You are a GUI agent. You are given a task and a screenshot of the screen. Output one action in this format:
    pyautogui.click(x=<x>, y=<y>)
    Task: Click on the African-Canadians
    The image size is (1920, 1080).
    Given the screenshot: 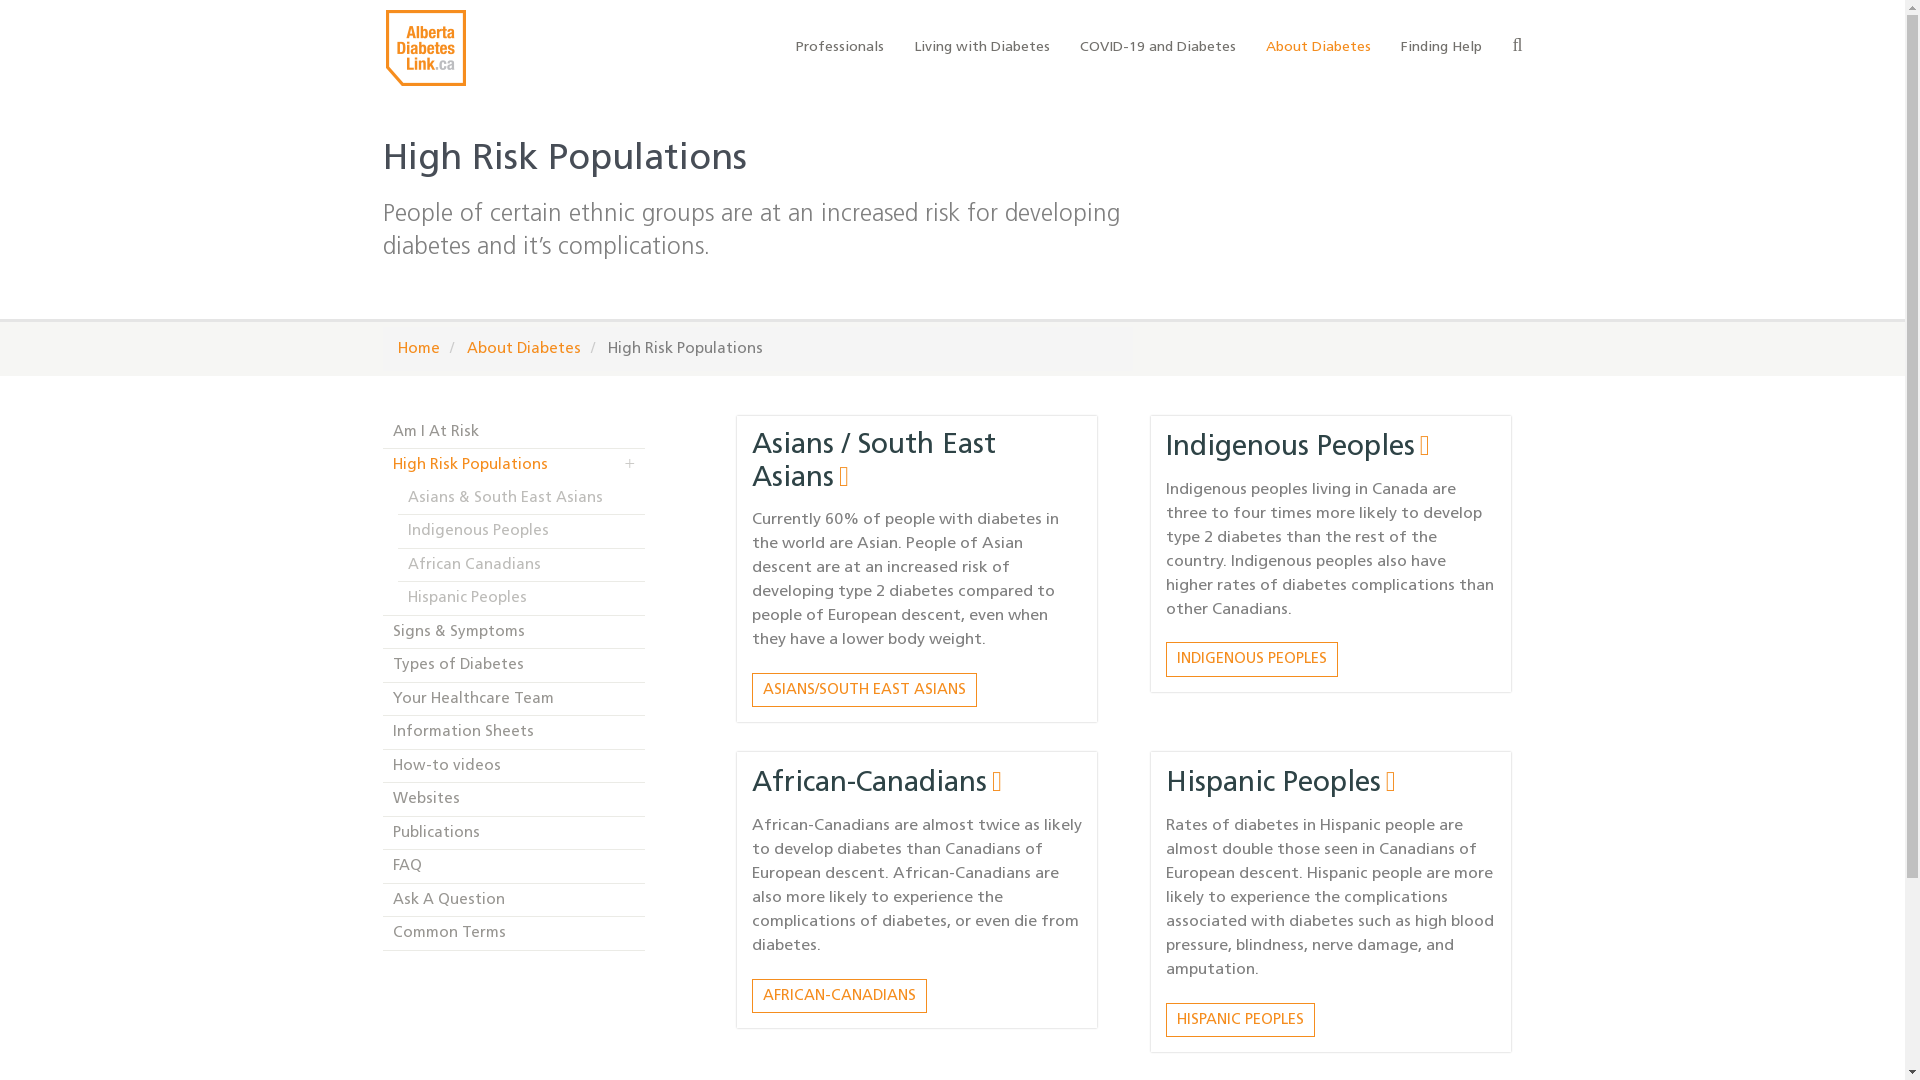 What is the action you would take?
    pyautogui.click(x=877, y=783)
    